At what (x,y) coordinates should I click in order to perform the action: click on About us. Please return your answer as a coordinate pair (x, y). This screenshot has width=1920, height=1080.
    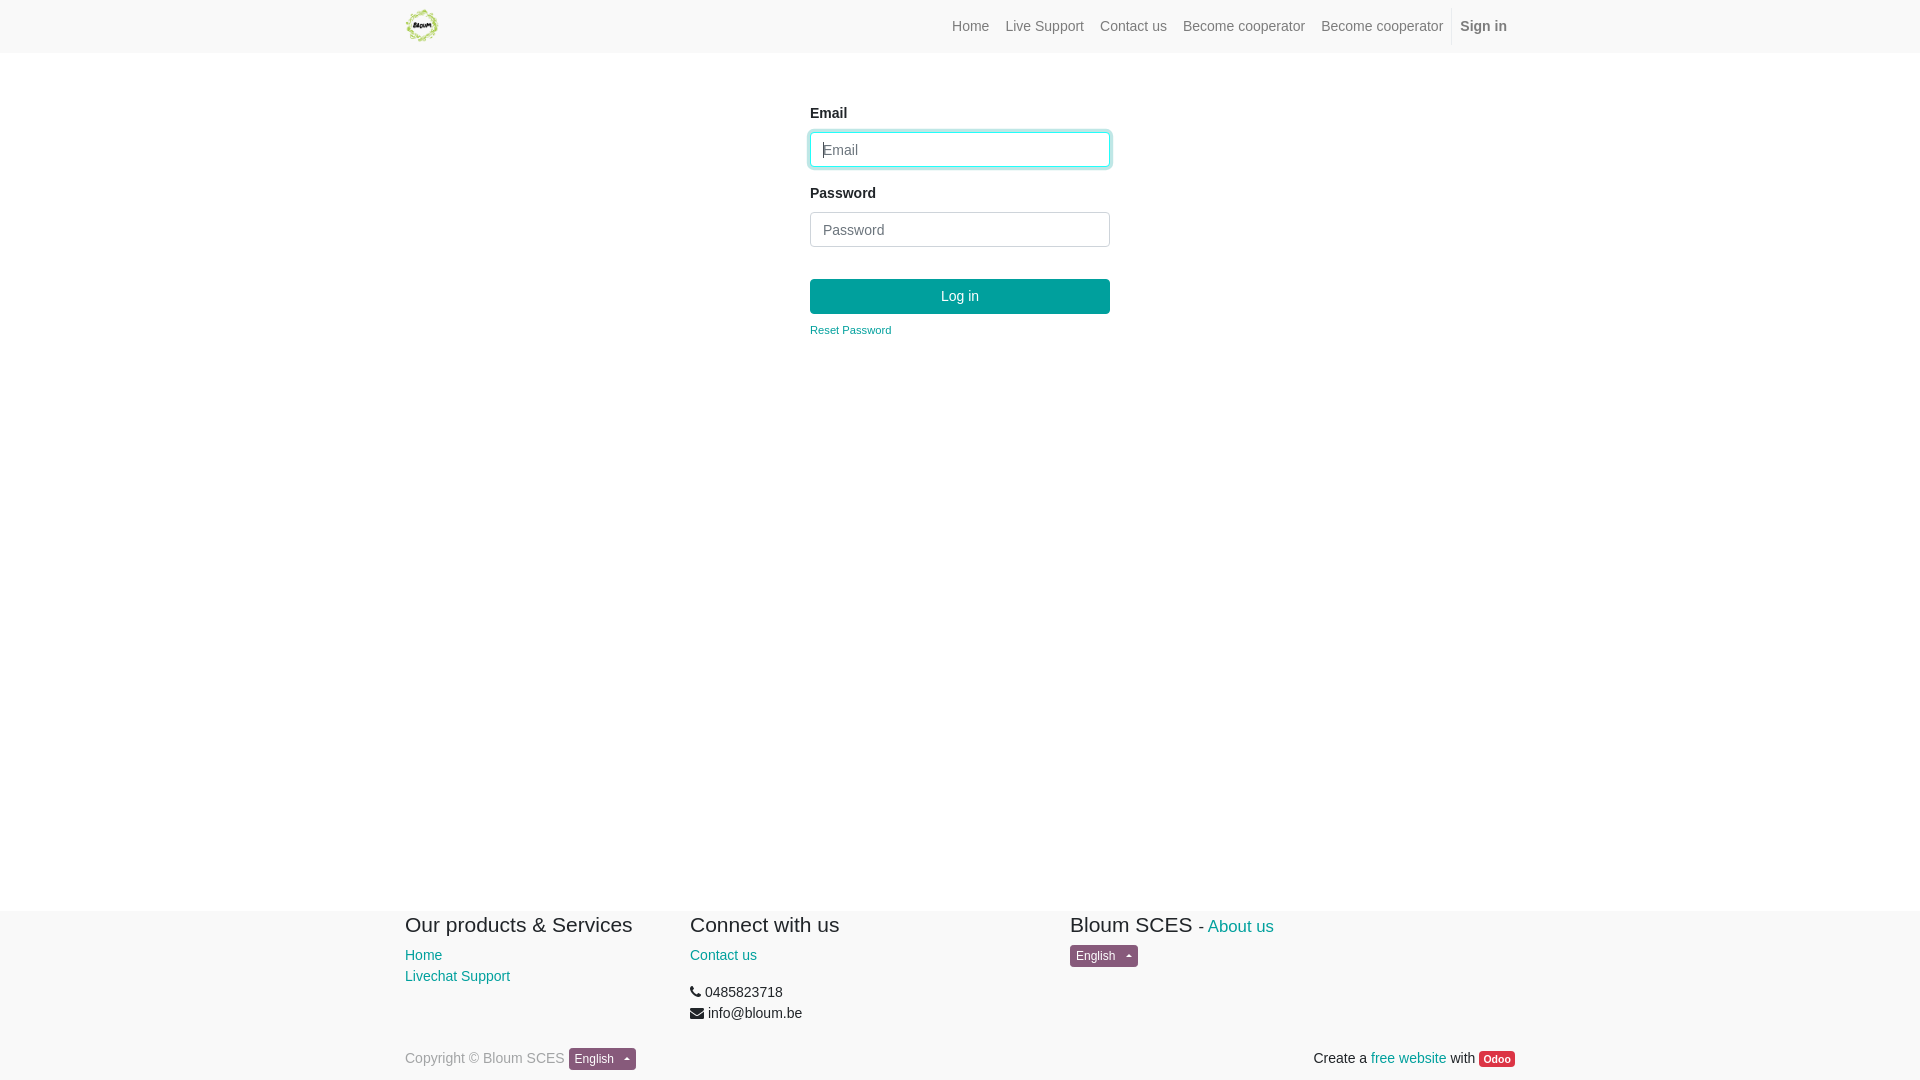
    Looking at the image, I should click on (1241, 926).